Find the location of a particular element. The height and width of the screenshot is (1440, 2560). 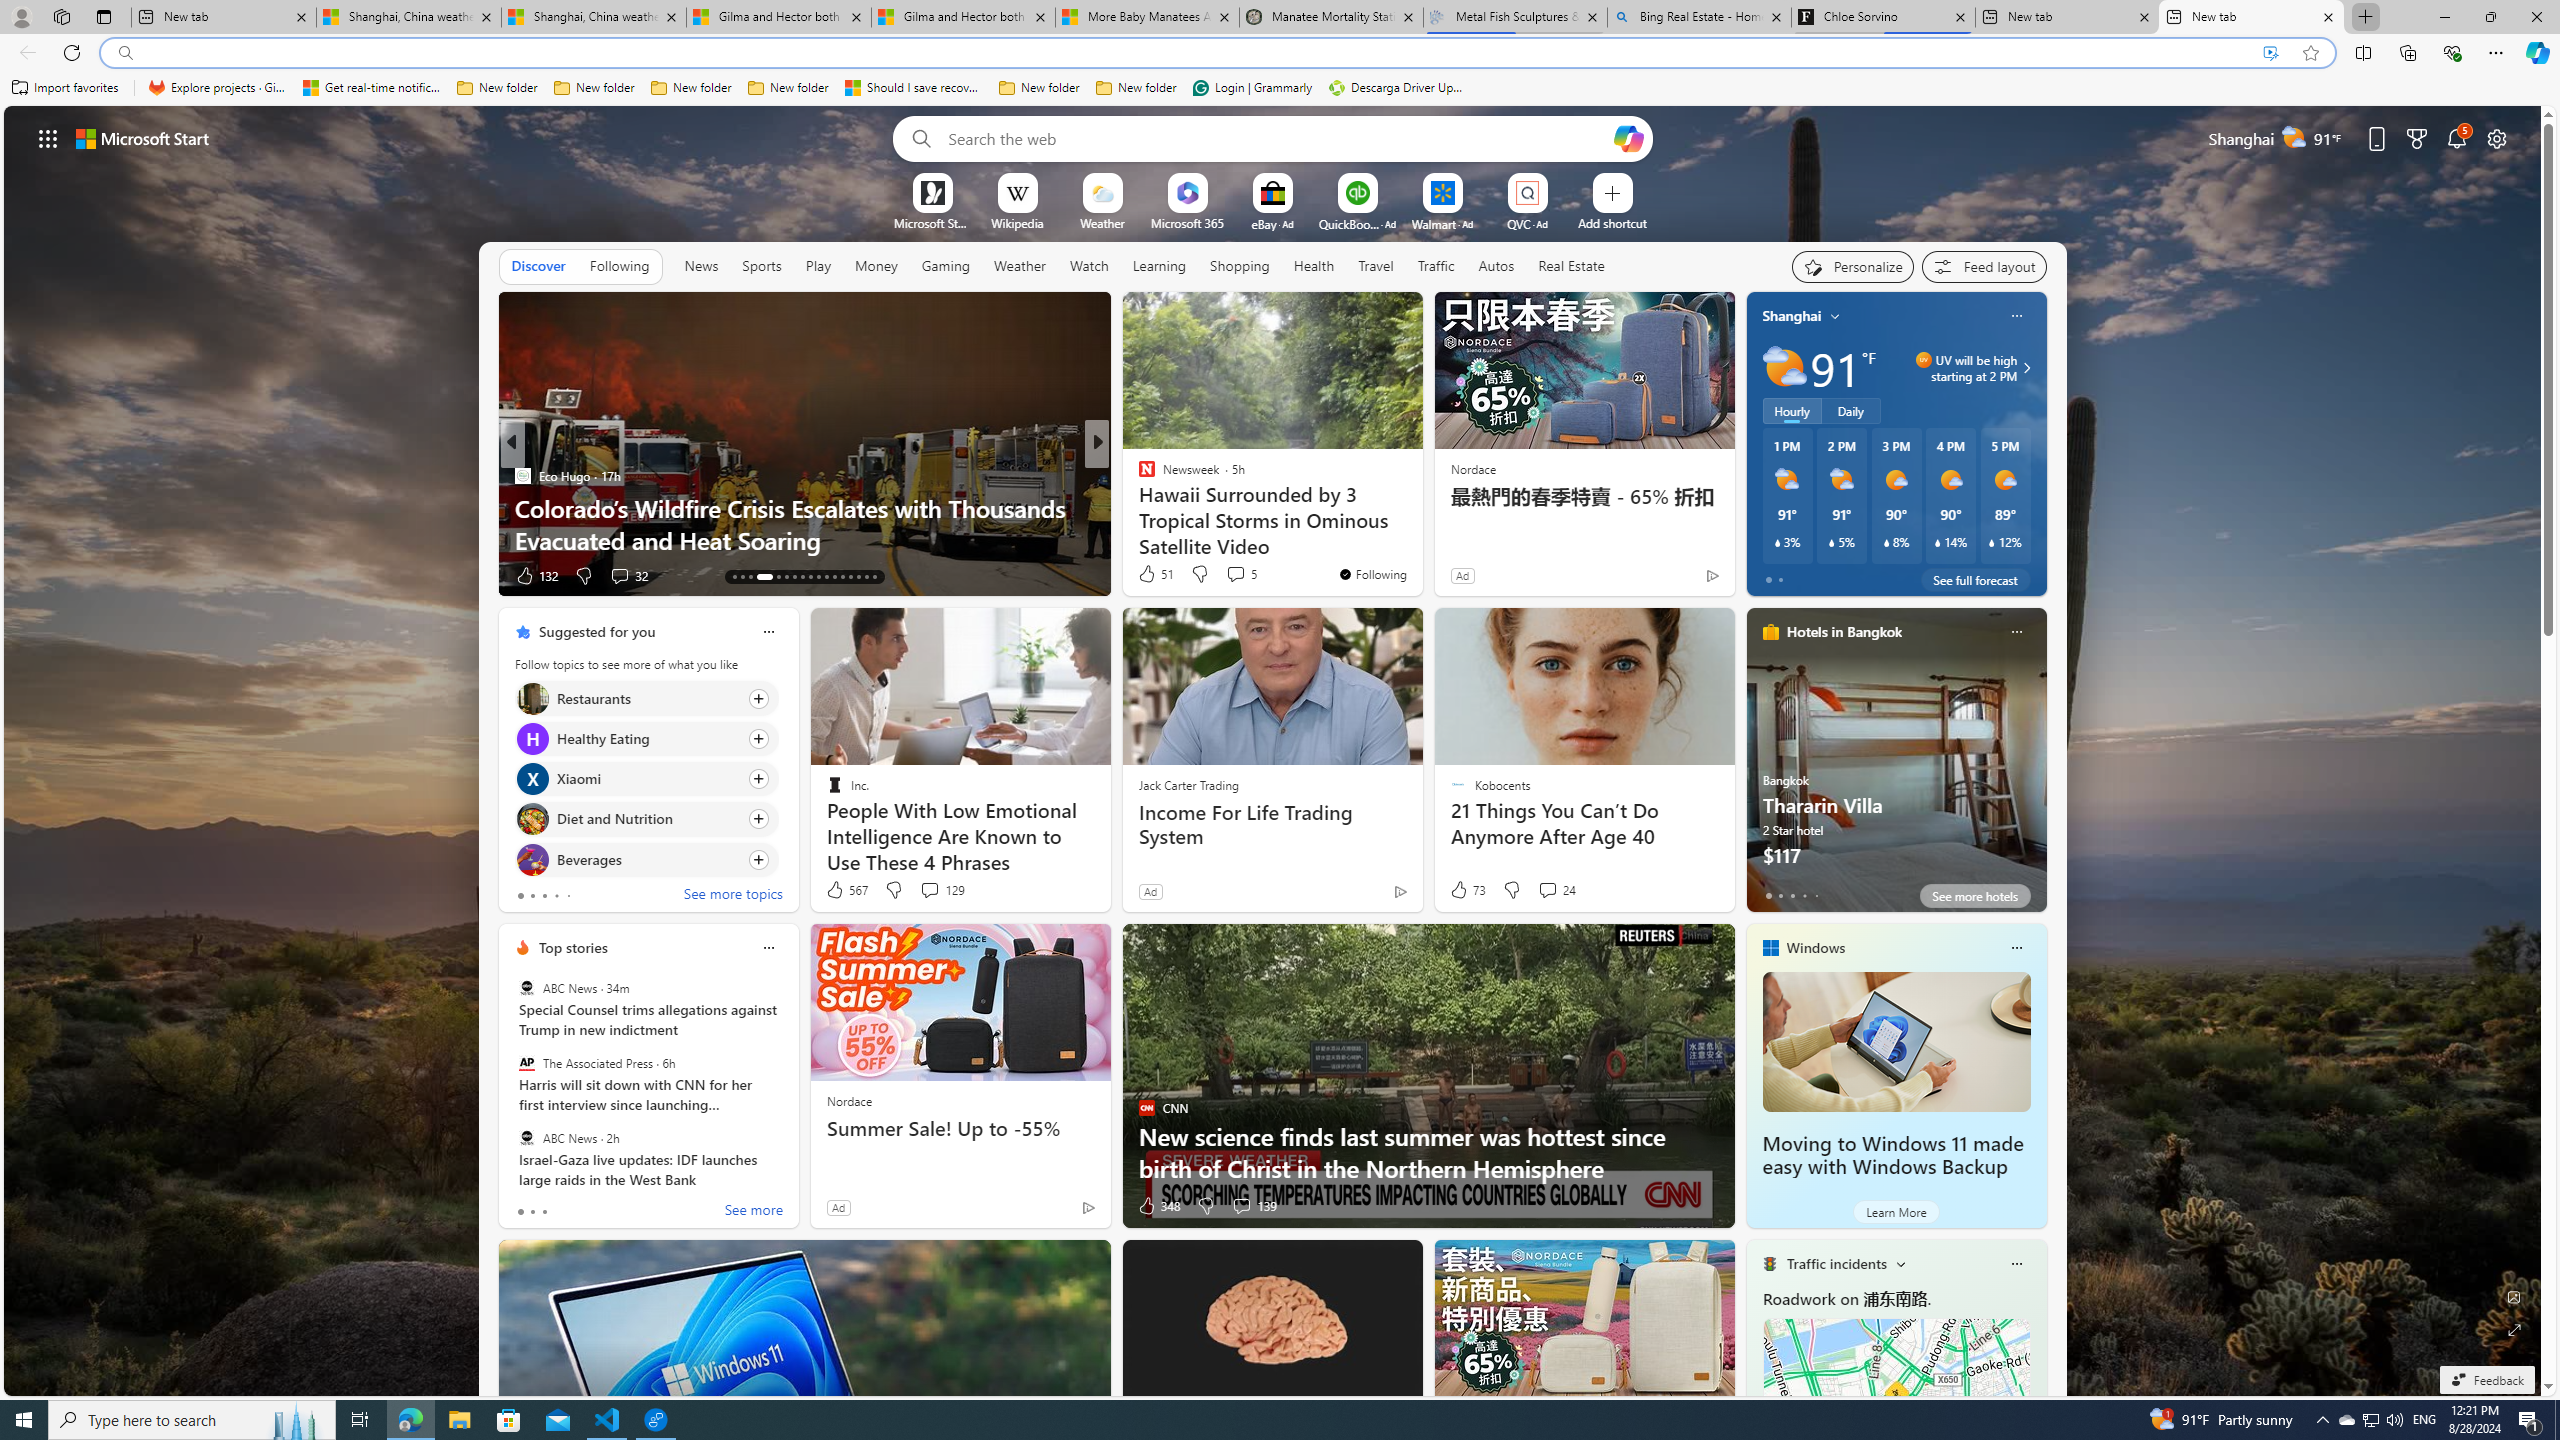

Daily Caller is located at coordinates (1137, 476).